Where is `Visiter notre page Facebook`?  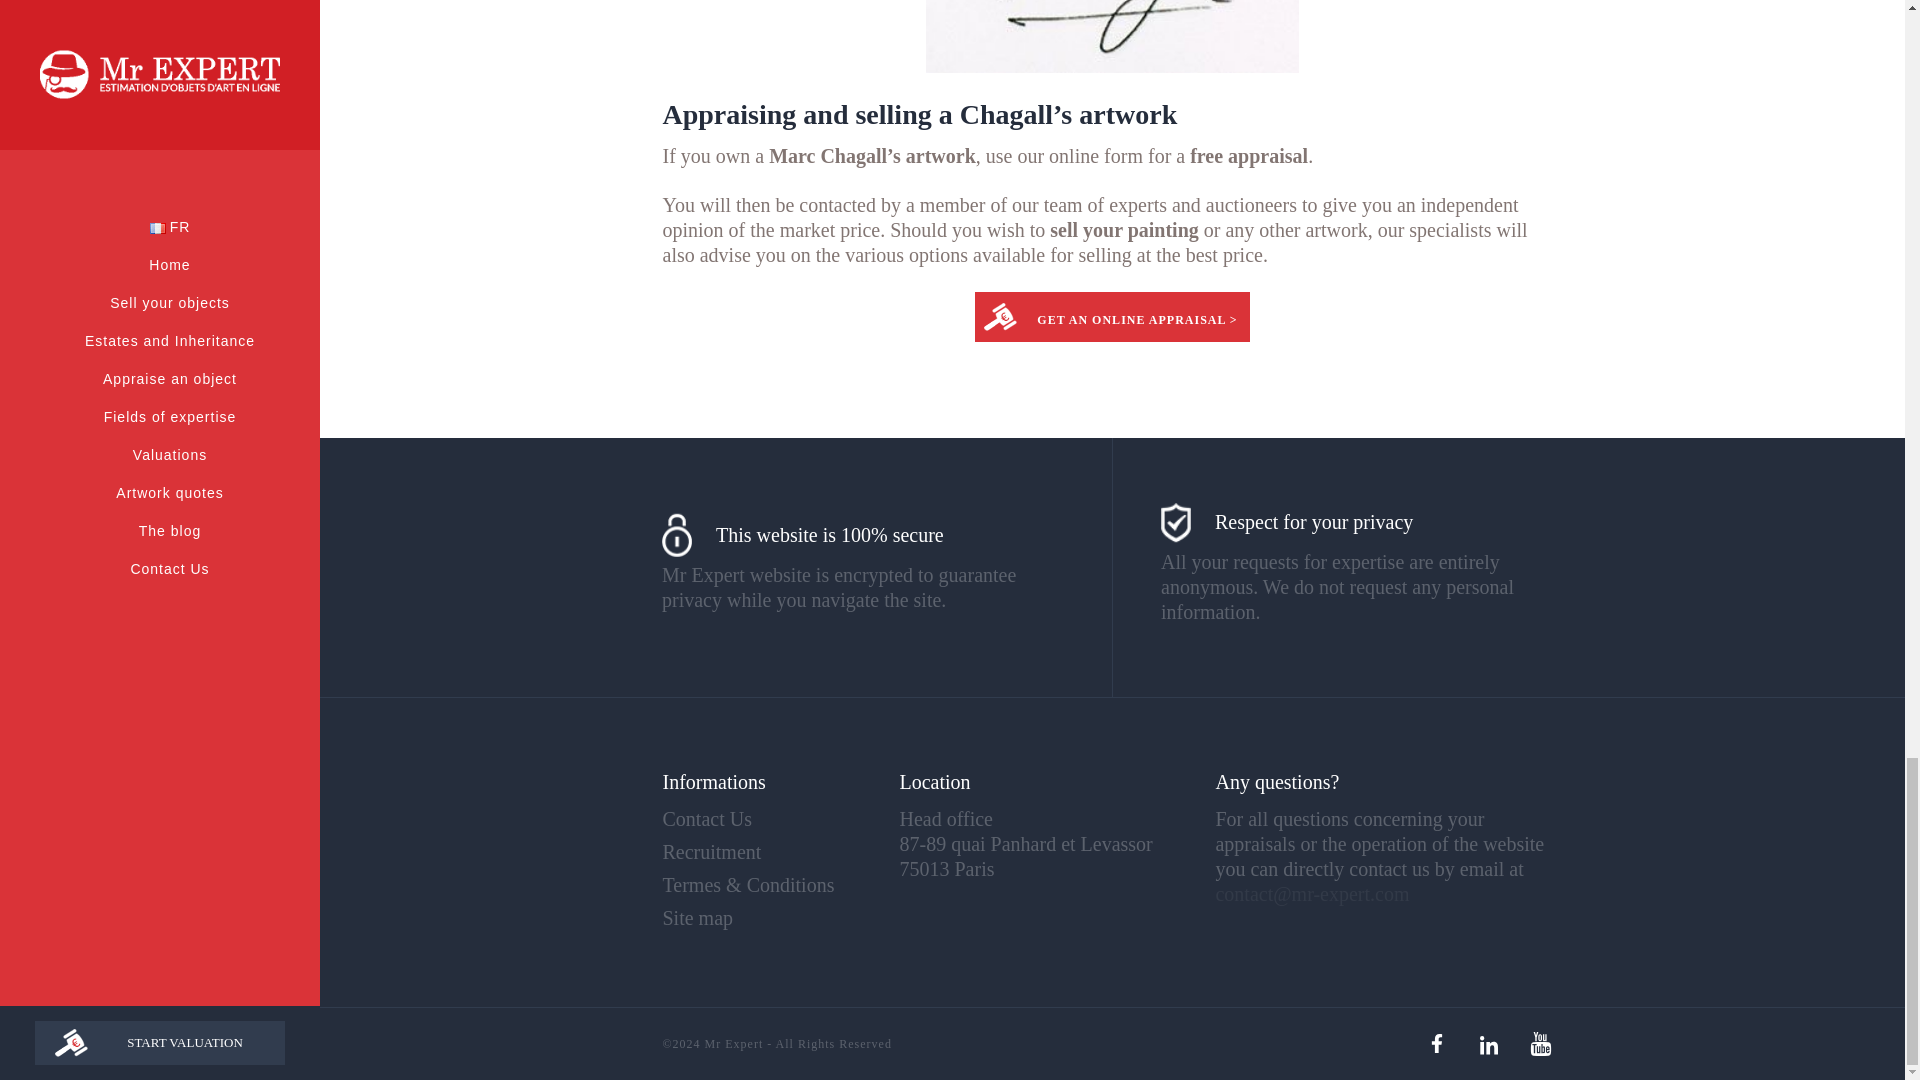 Visiter notre page Facebook is located at coordinates (1435, 1043).